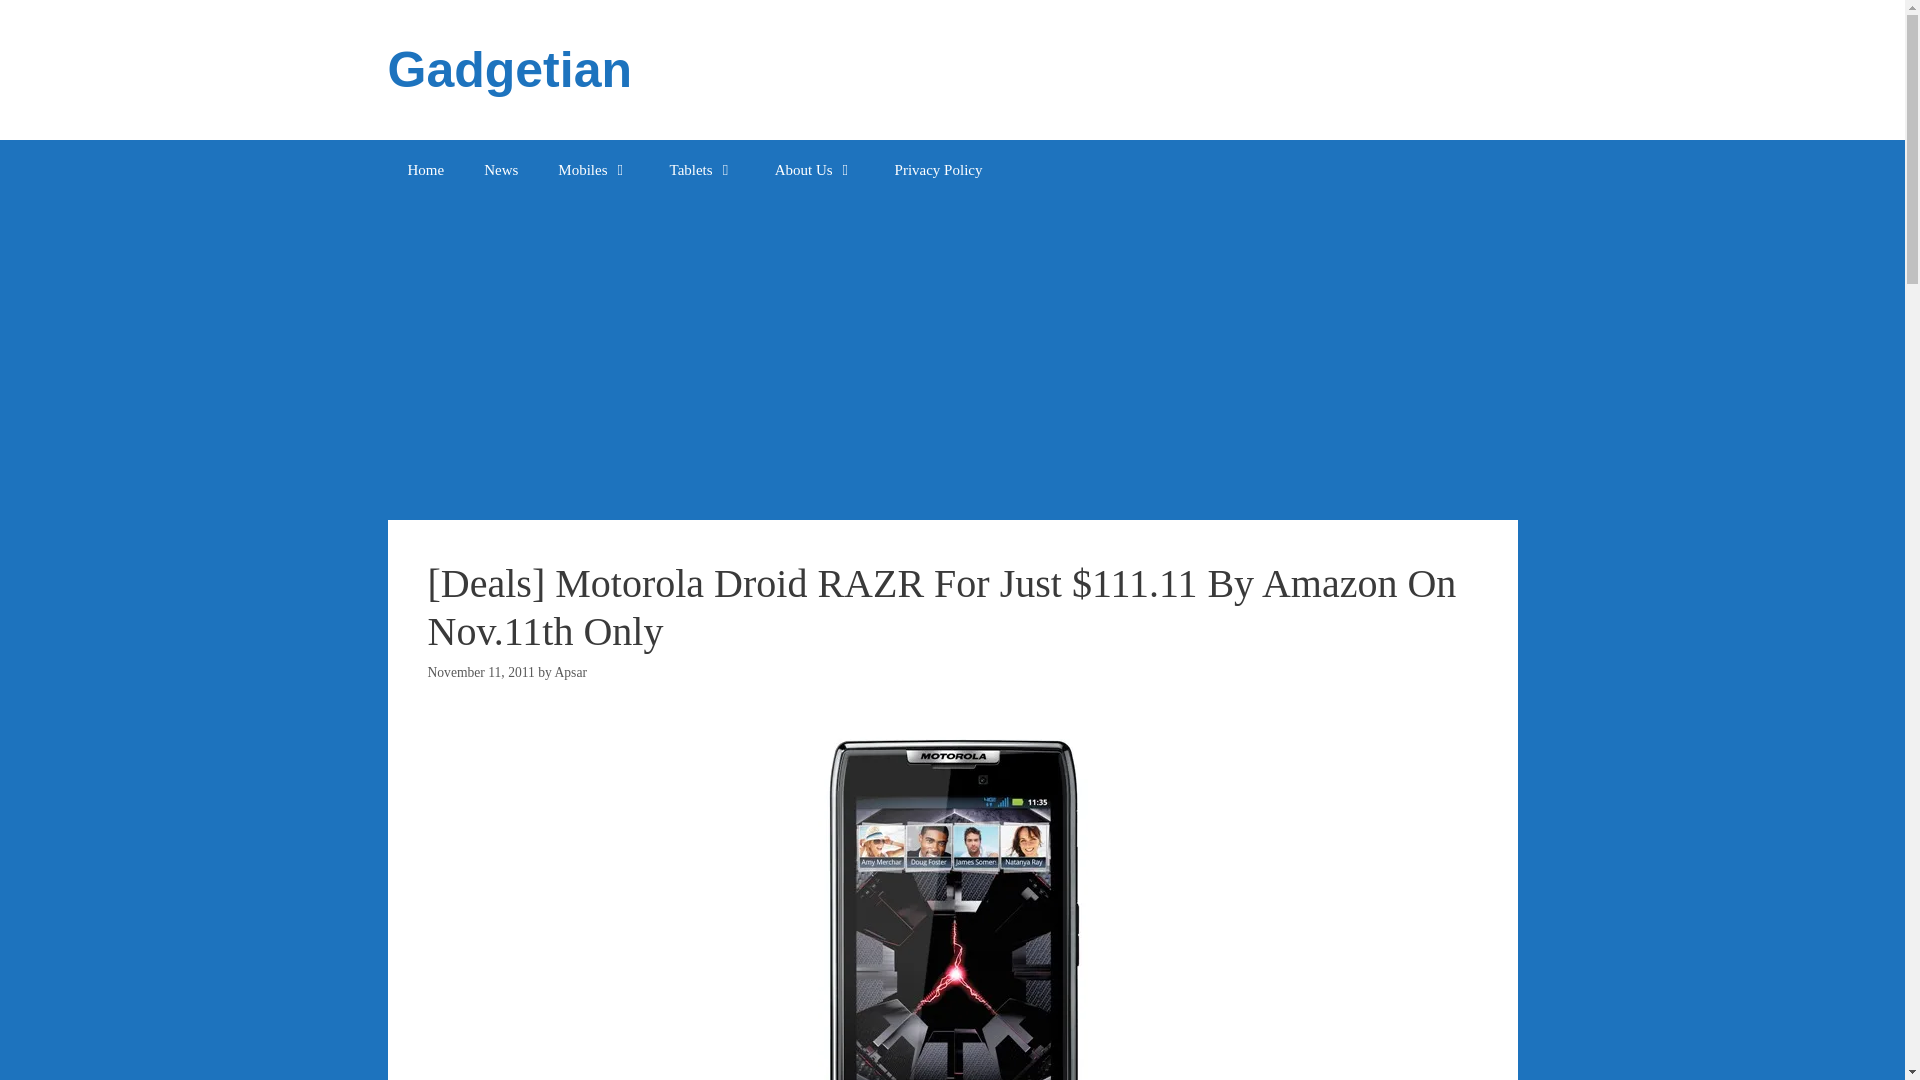  I want to click on Mobiles, so click(592, 170).